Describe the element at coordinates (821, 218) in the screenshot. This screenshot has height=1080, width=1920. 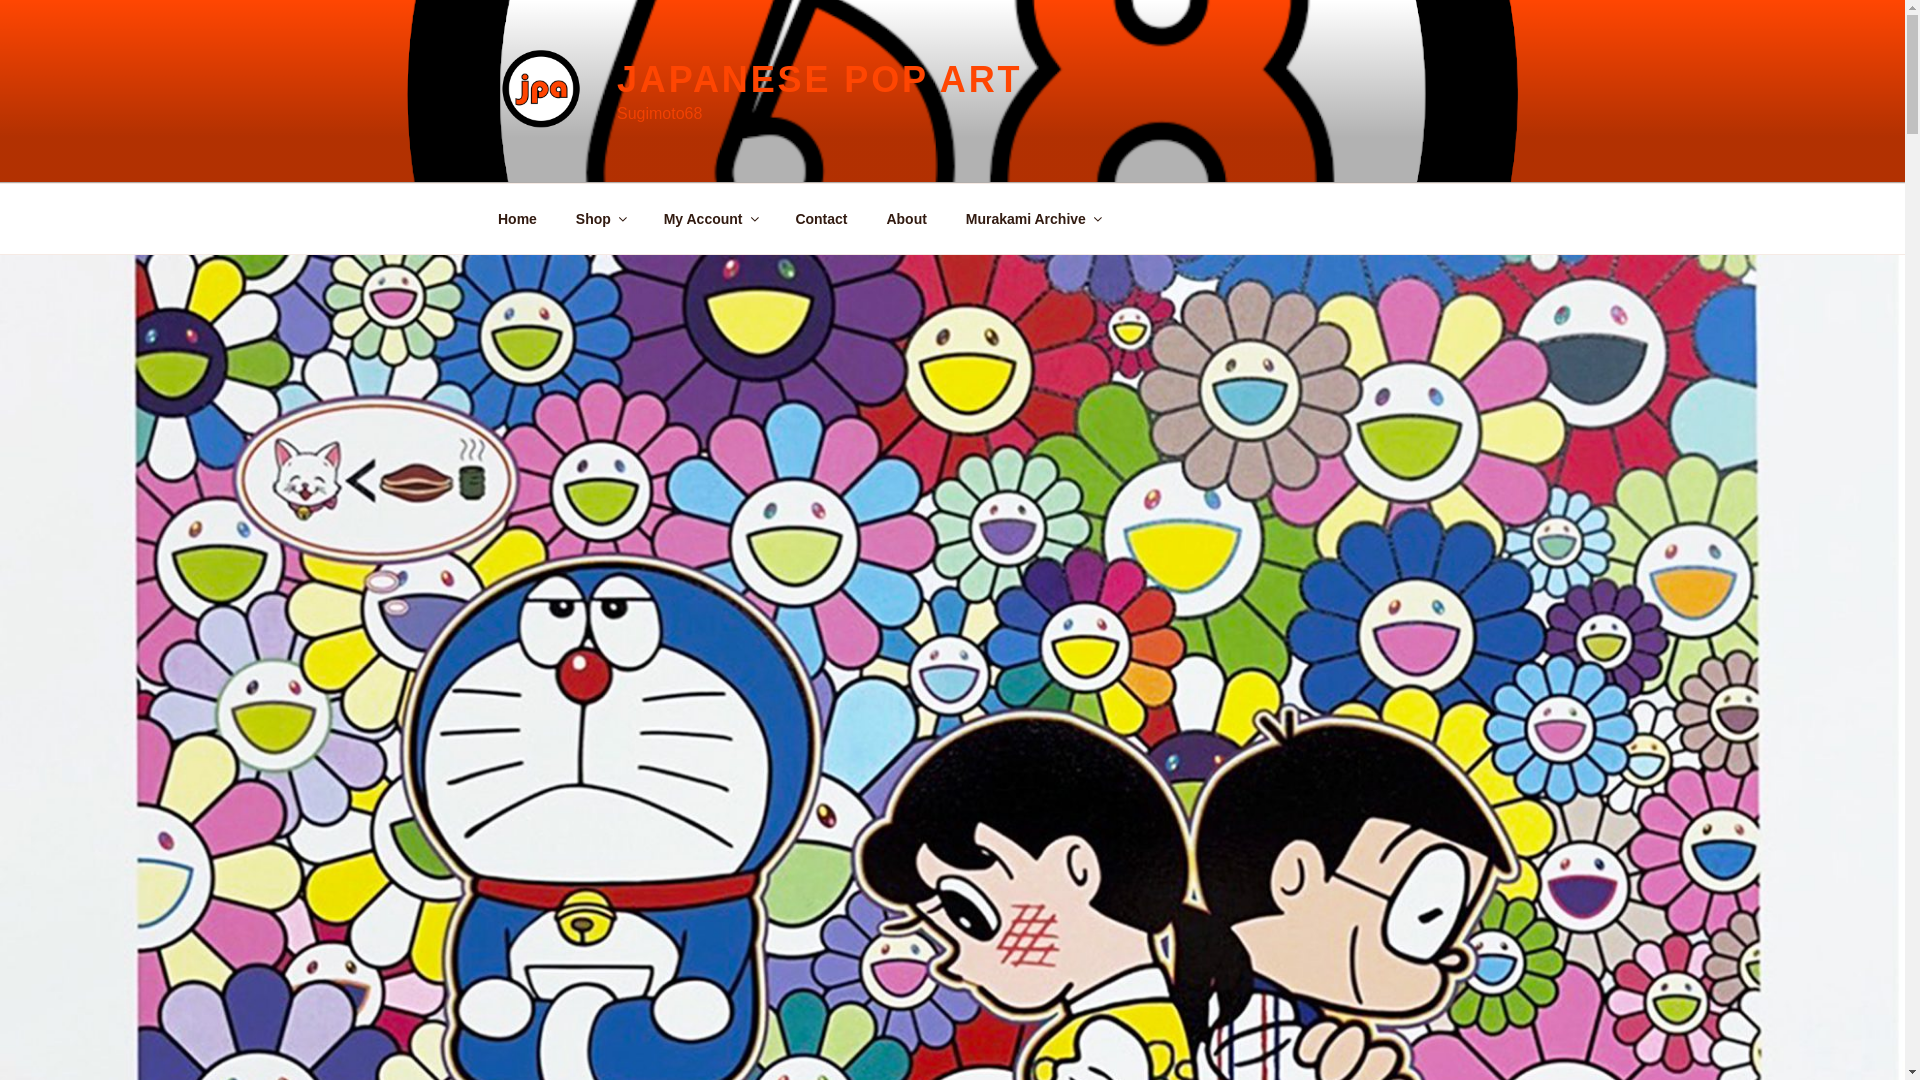
I see `Contact` at that location.